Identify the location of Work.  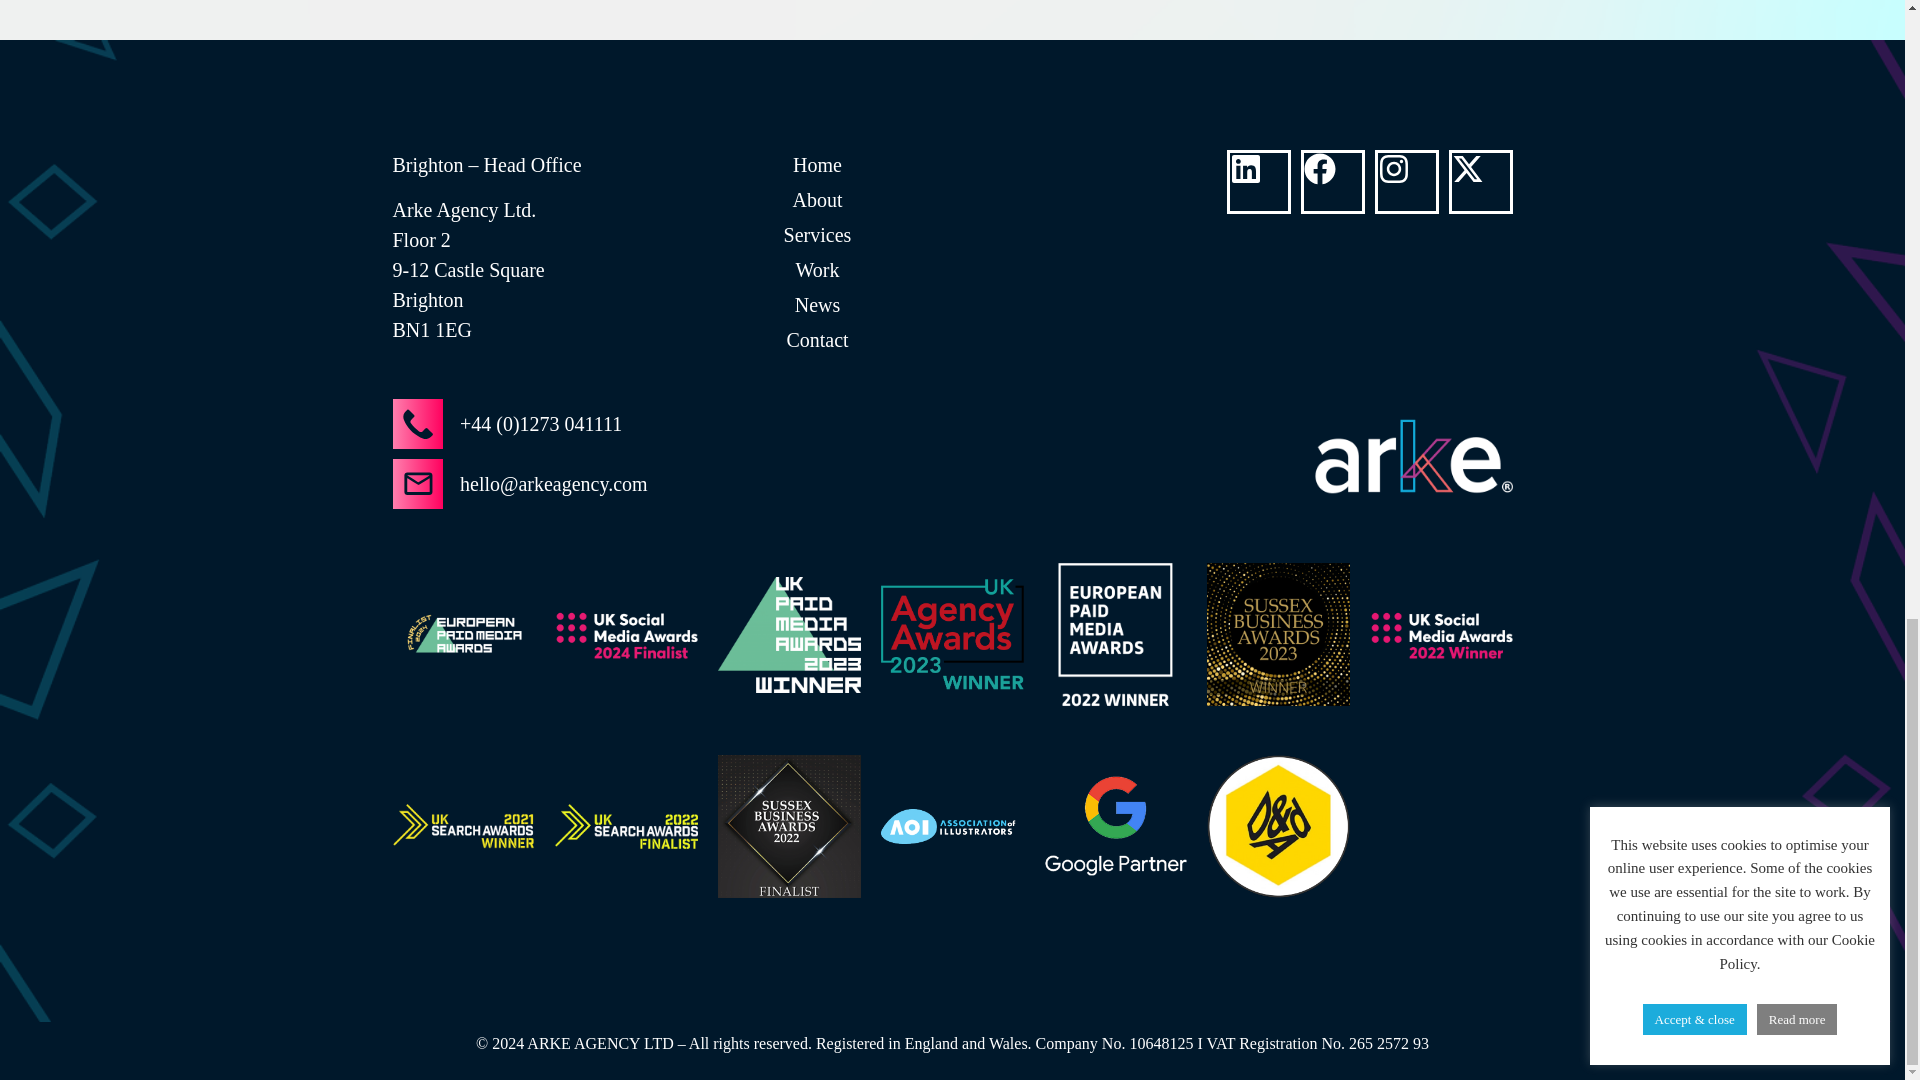
(816, 270).